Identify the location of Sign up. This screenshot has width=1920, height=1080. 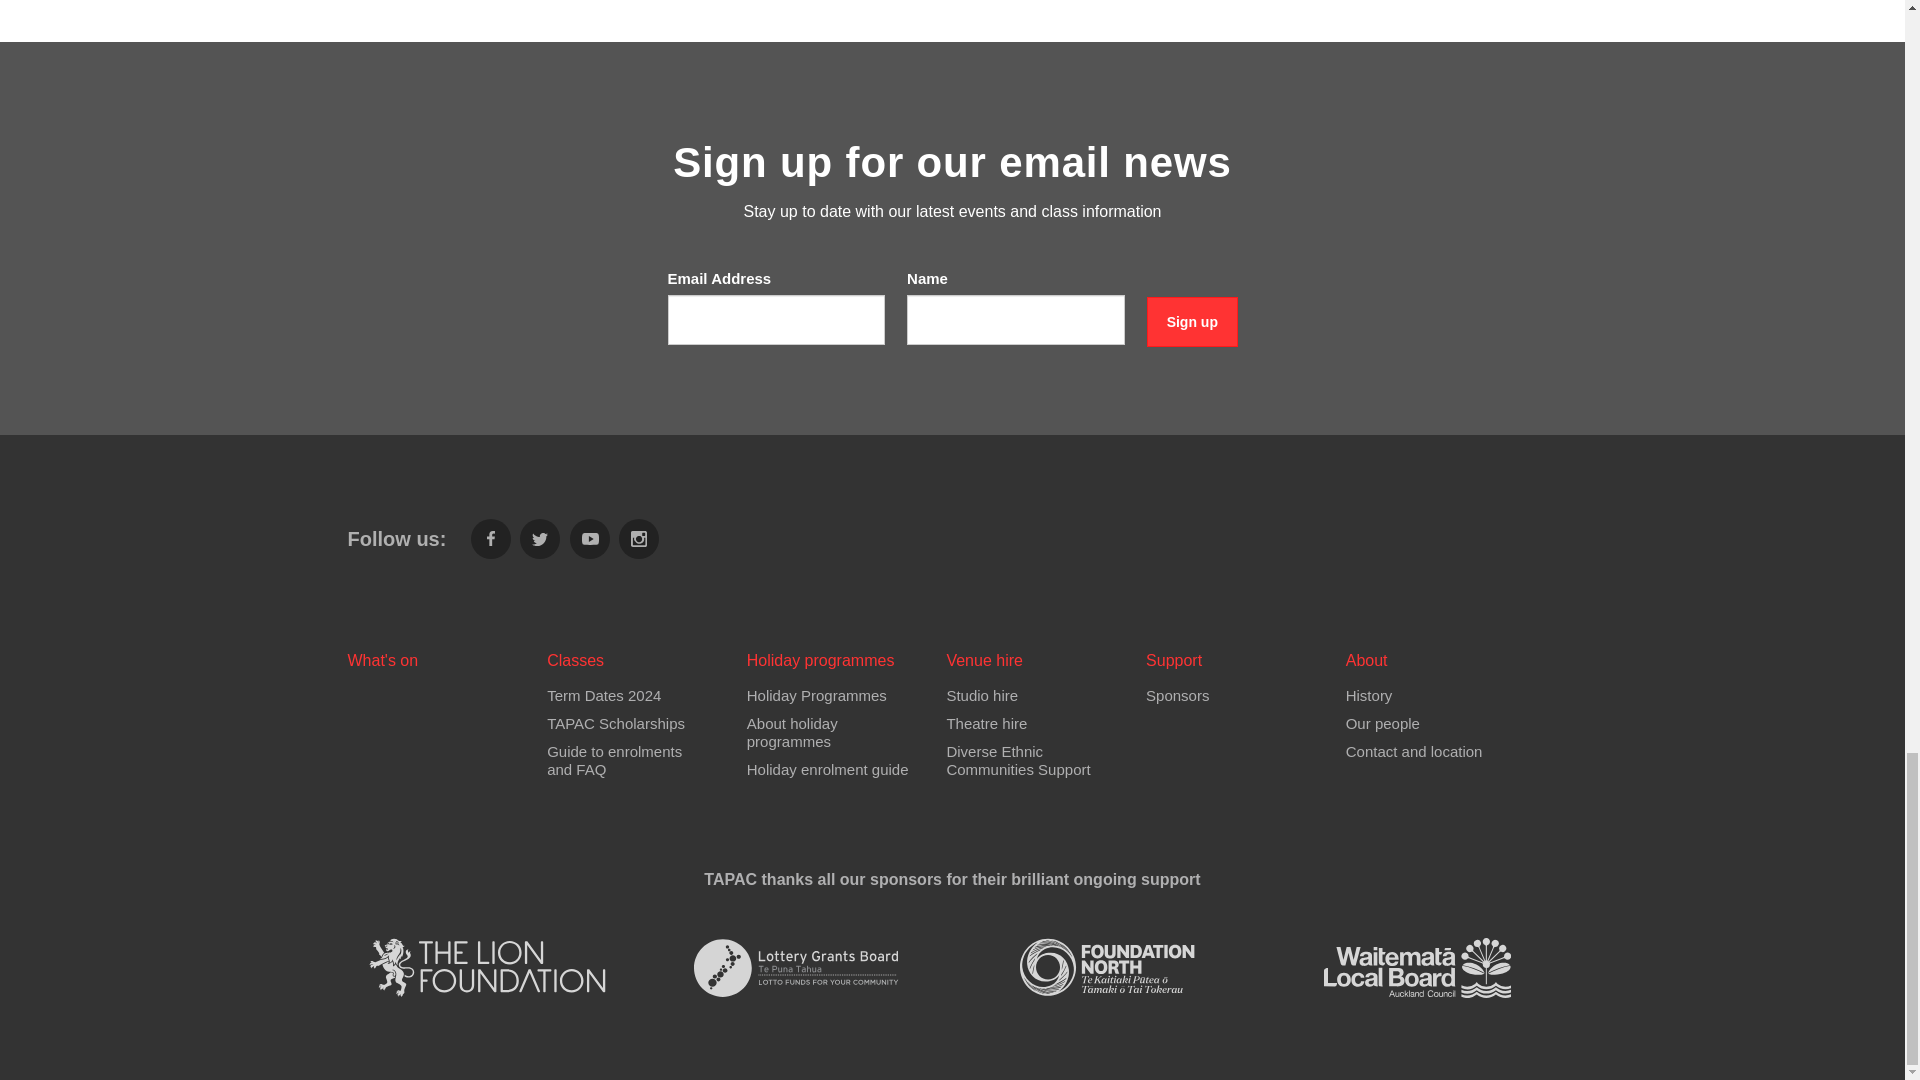
(1192, 322).